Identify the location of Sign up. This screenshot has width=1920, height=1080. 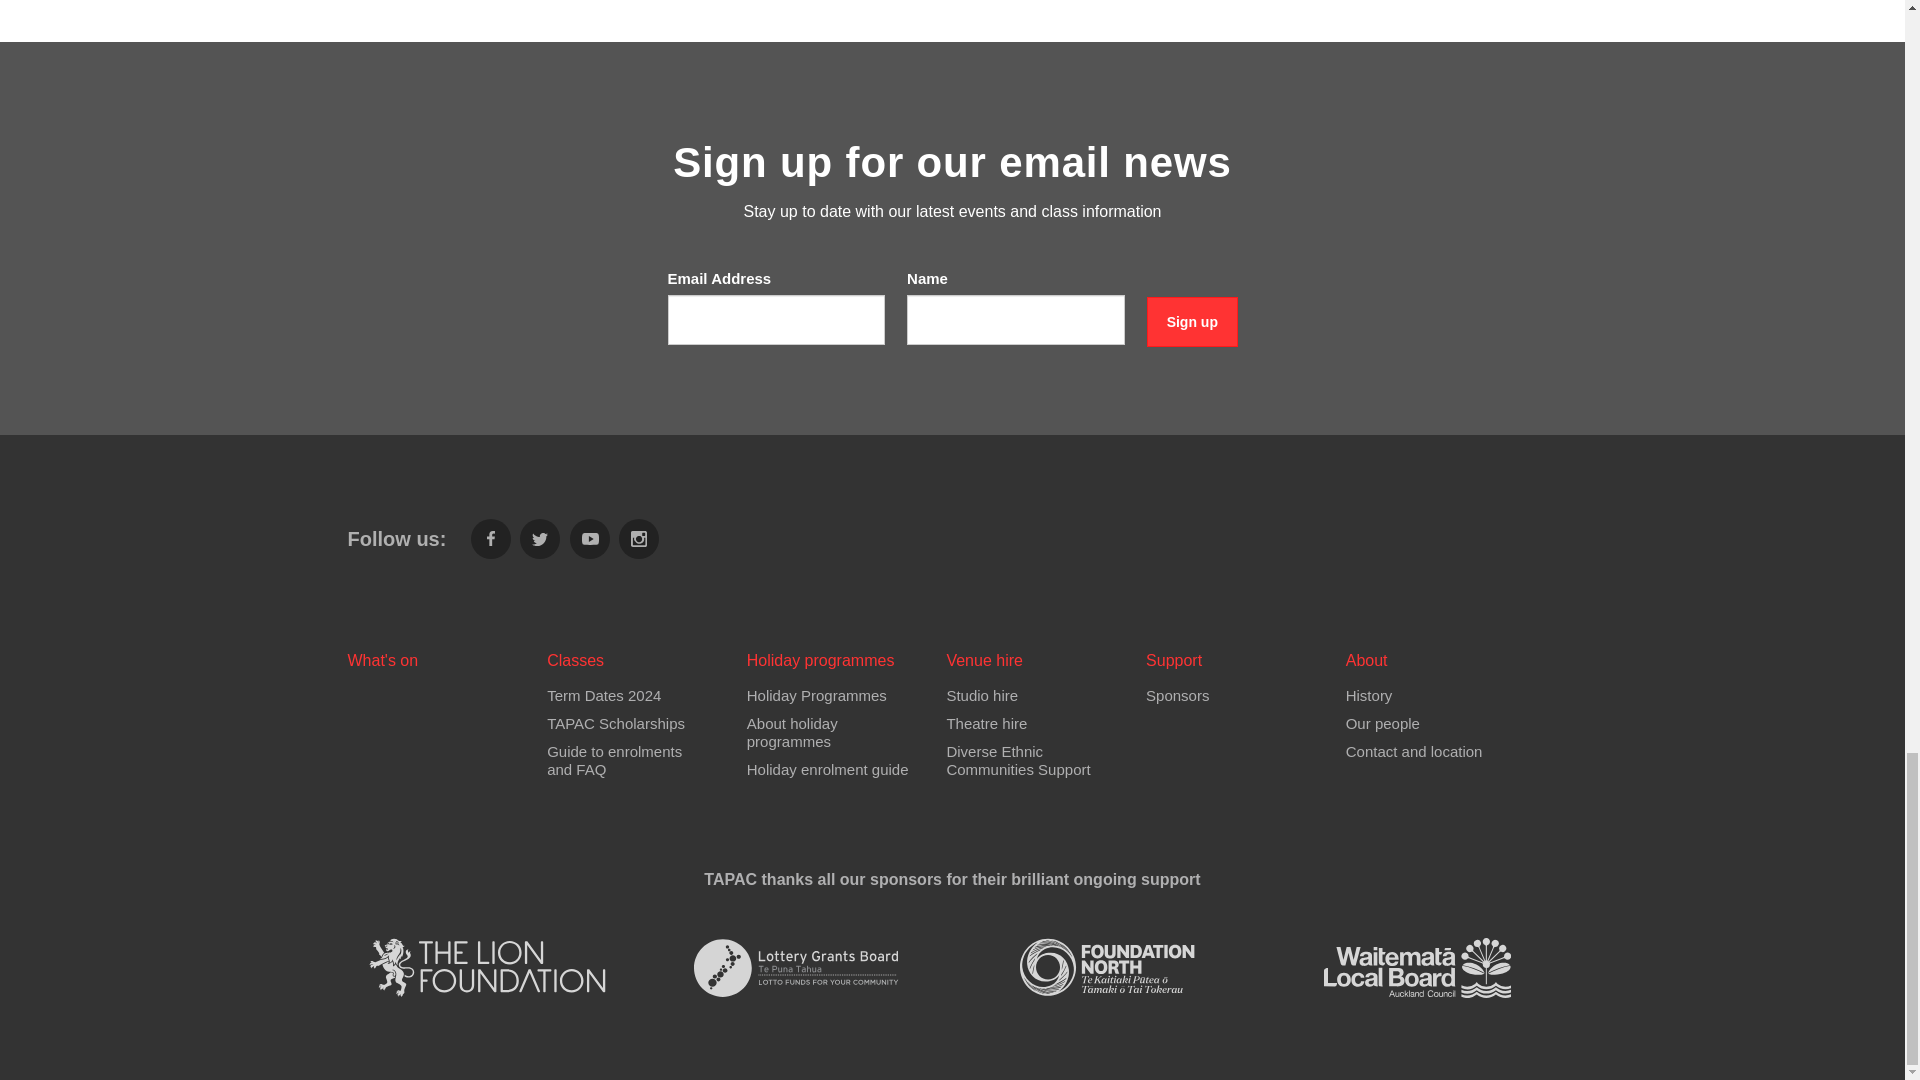
(1192, 322).